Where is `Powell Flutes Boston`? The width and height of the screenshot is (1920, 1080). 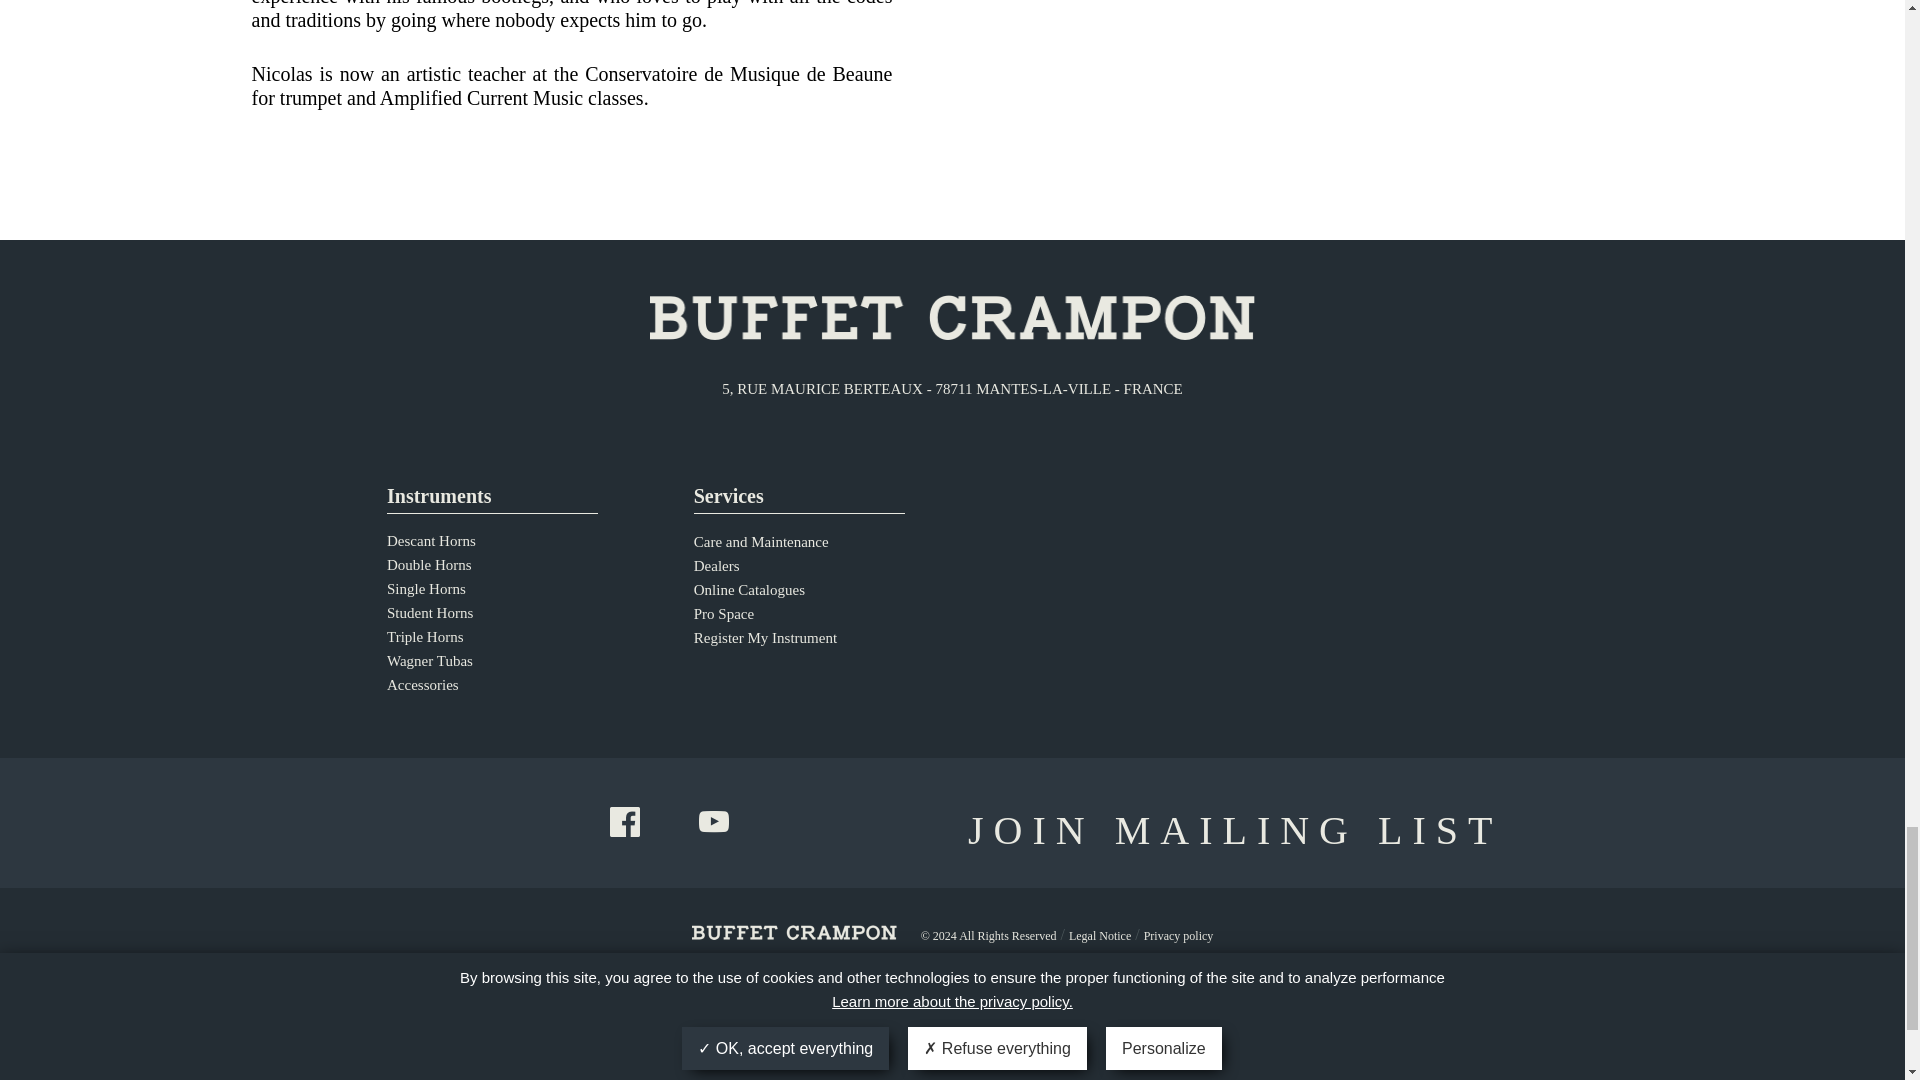
Powell Flutes Boston is located at coordinates (1261, 1054).